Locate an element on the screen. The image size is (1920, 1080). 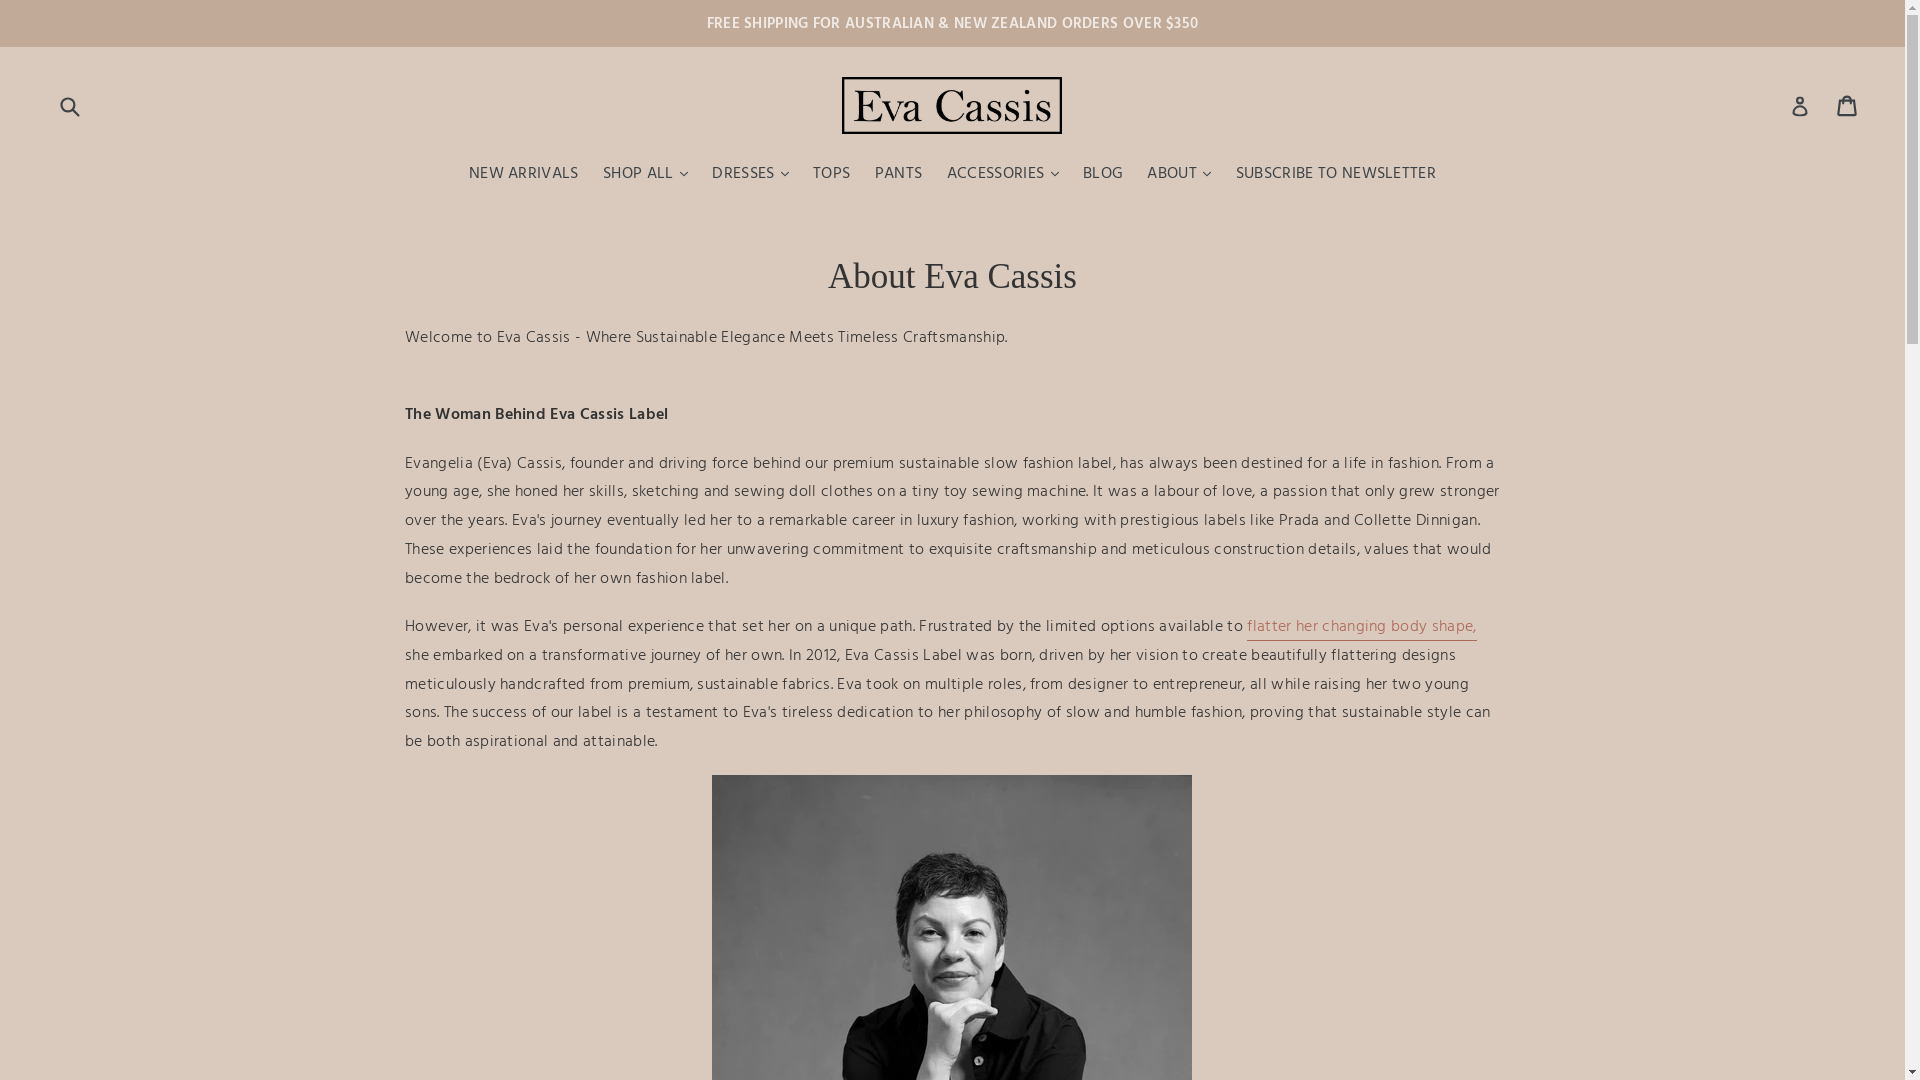
NEW ARRIVALS is located at coordinates (524, 175).